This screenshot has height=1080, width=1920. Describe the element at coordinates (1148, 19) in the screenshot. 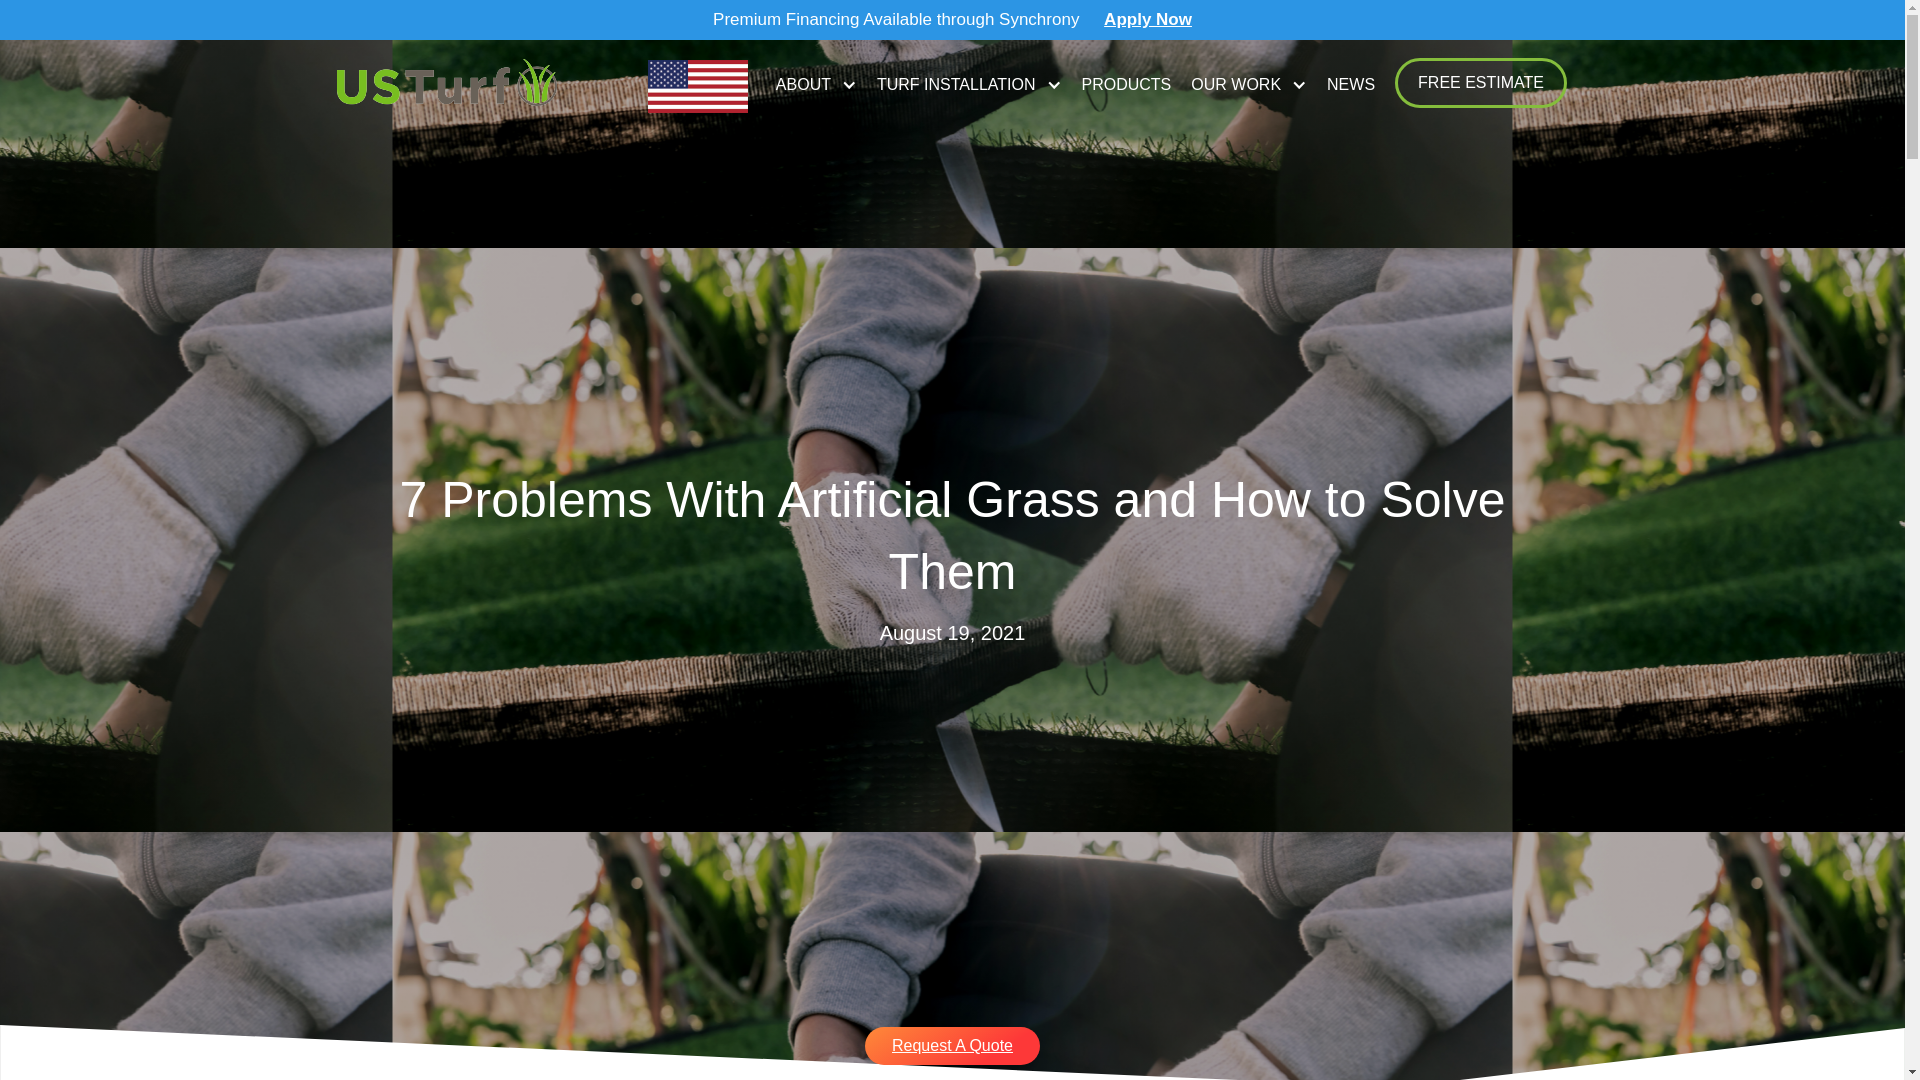

I see `Apply Now` at that location.